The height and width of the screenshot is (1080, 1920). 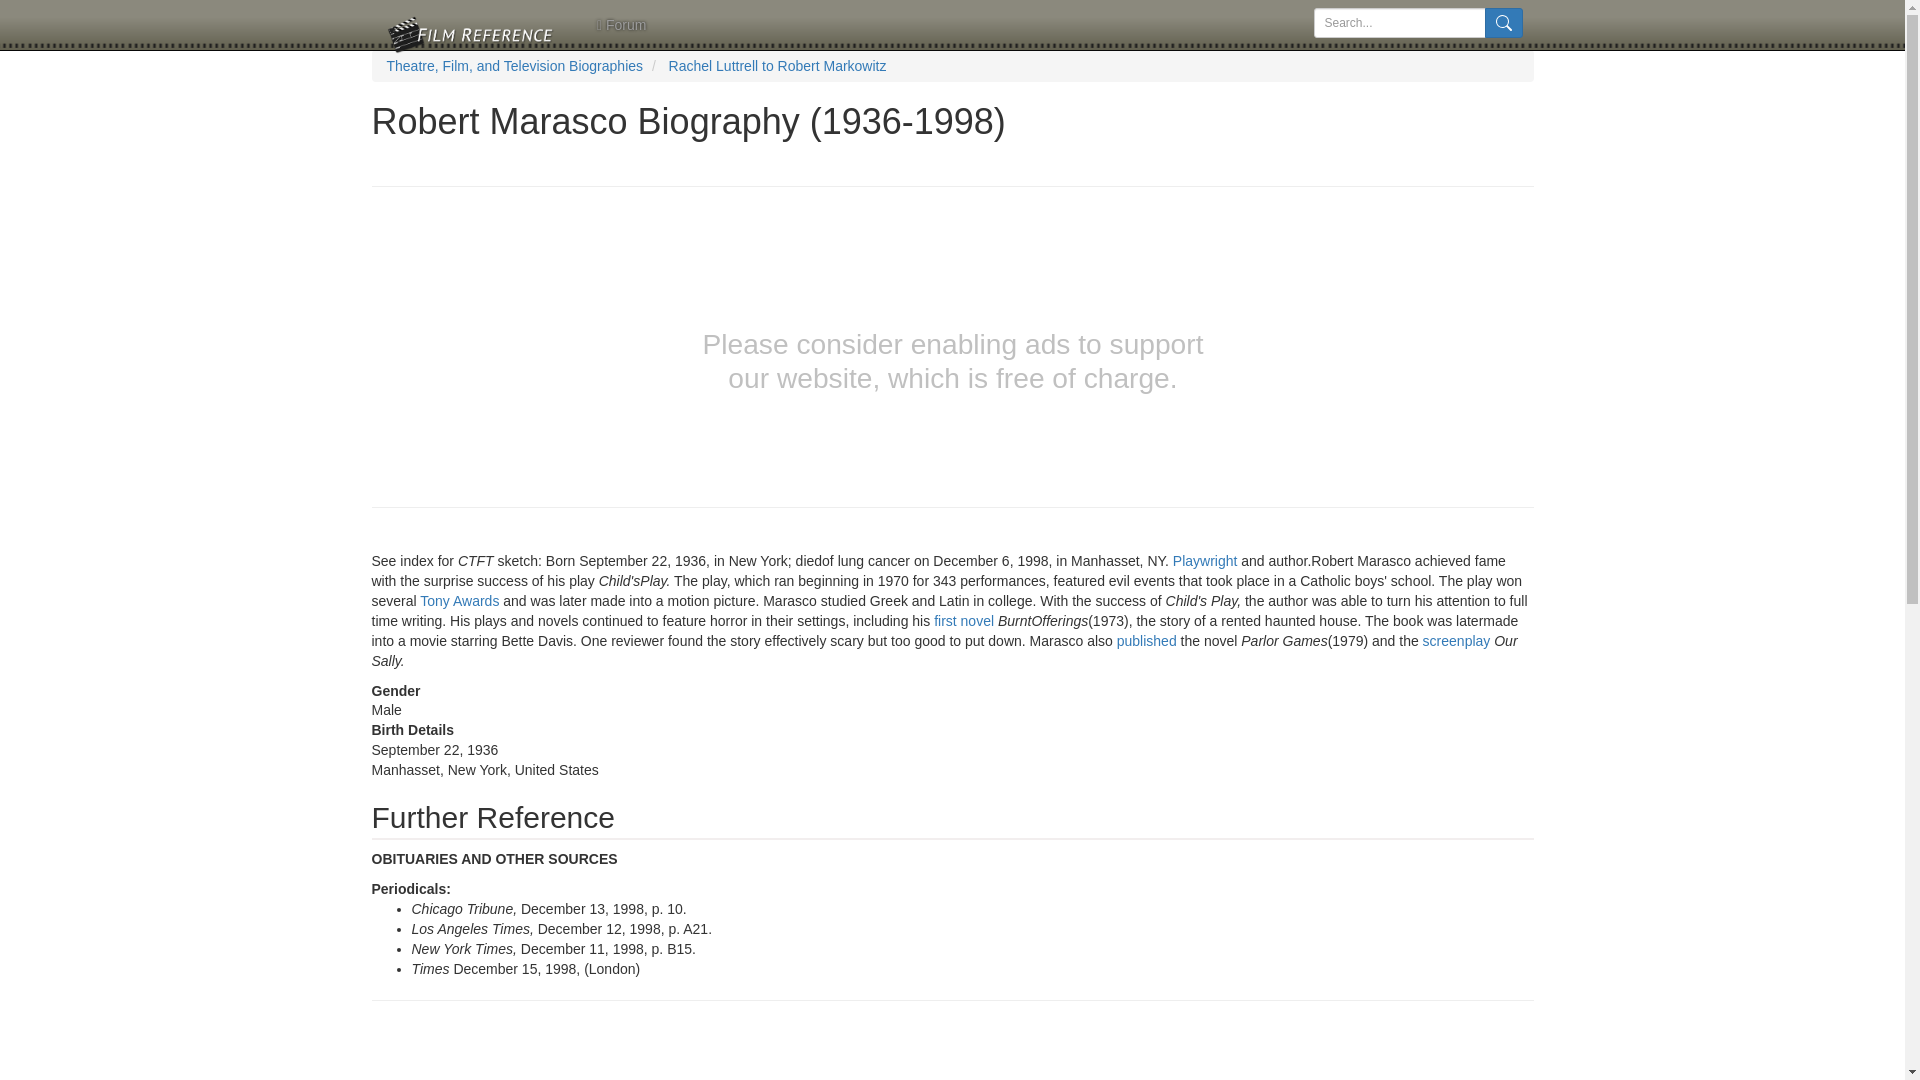 What do you see at coordinates (1206, 560) in the screenshot?
I see `View 'playwright' definition from Wikipedia` at bounding box center [1206, 560].